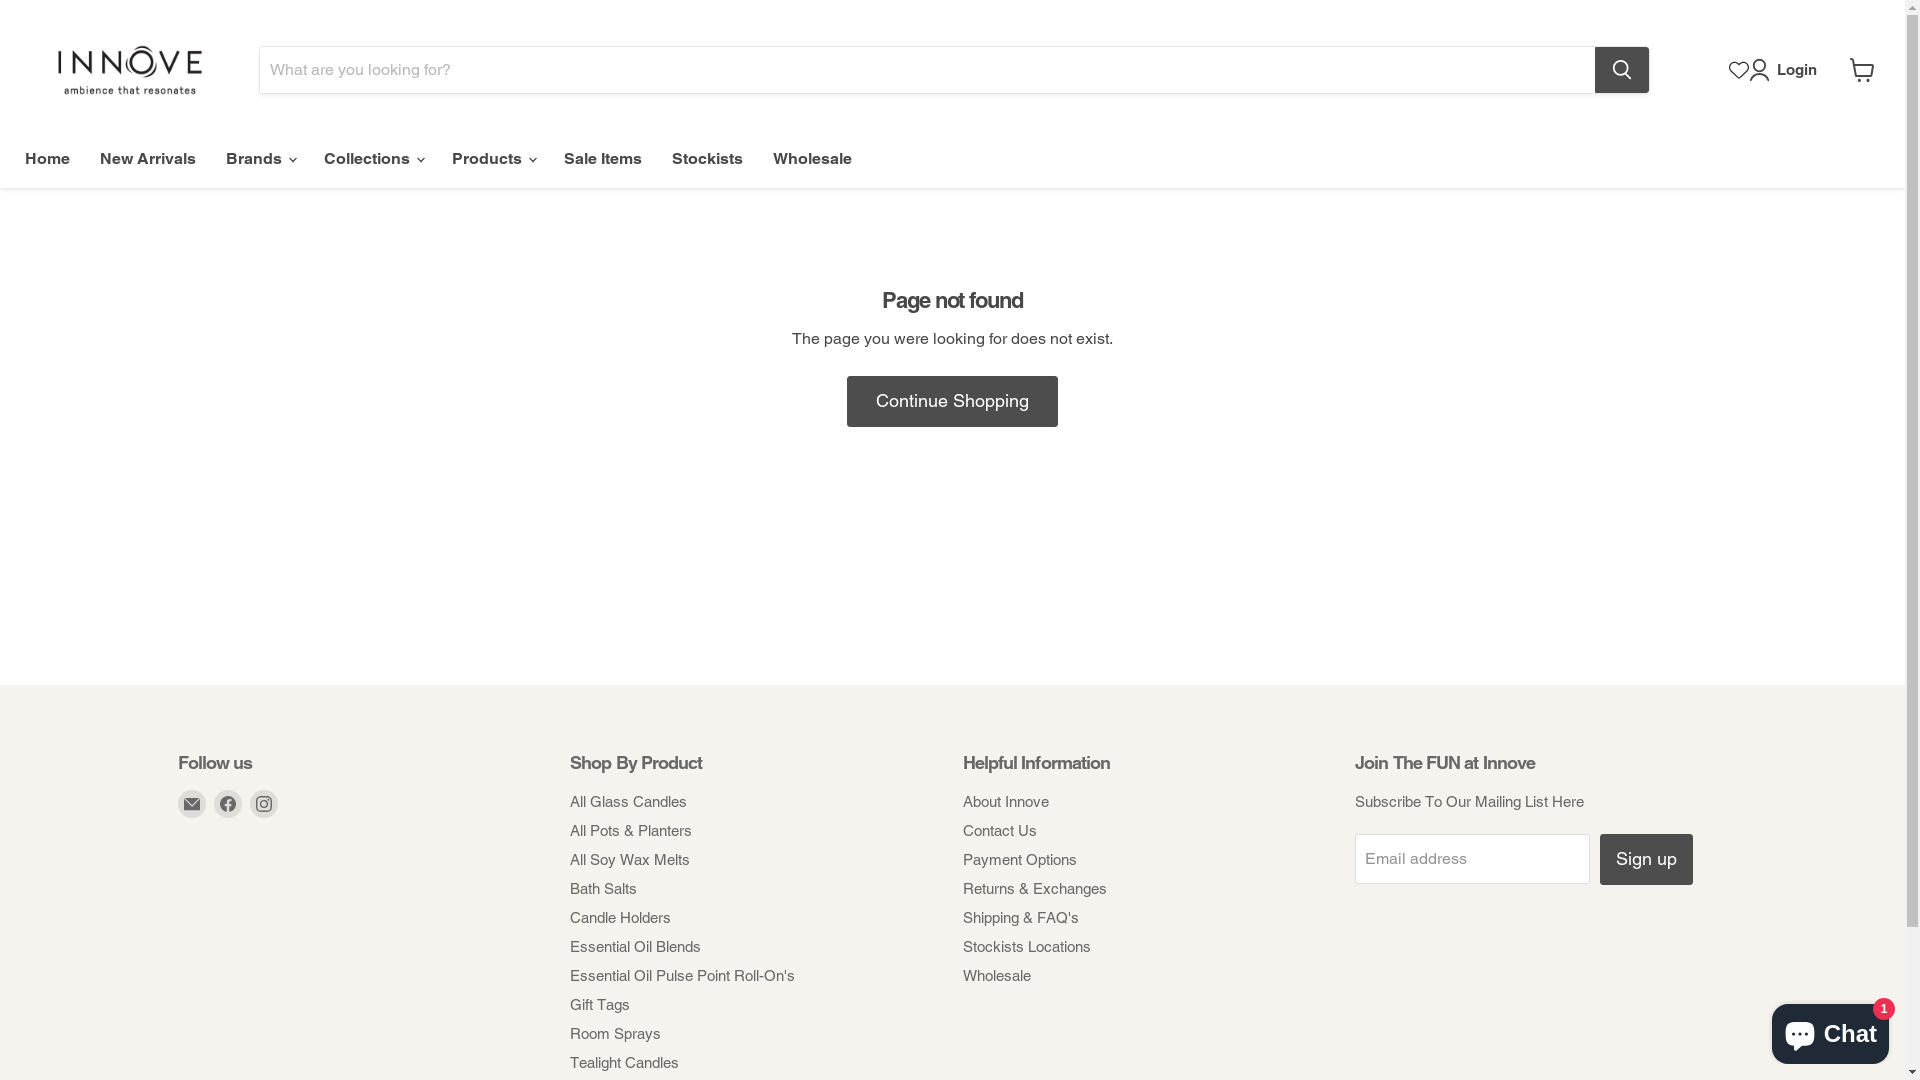 The height and width of the screenshot is (1080, 1920). What do you see at coordinates (996, 976) in the screenshot?
I see `Wholesale` at bounding box center [996, 976].